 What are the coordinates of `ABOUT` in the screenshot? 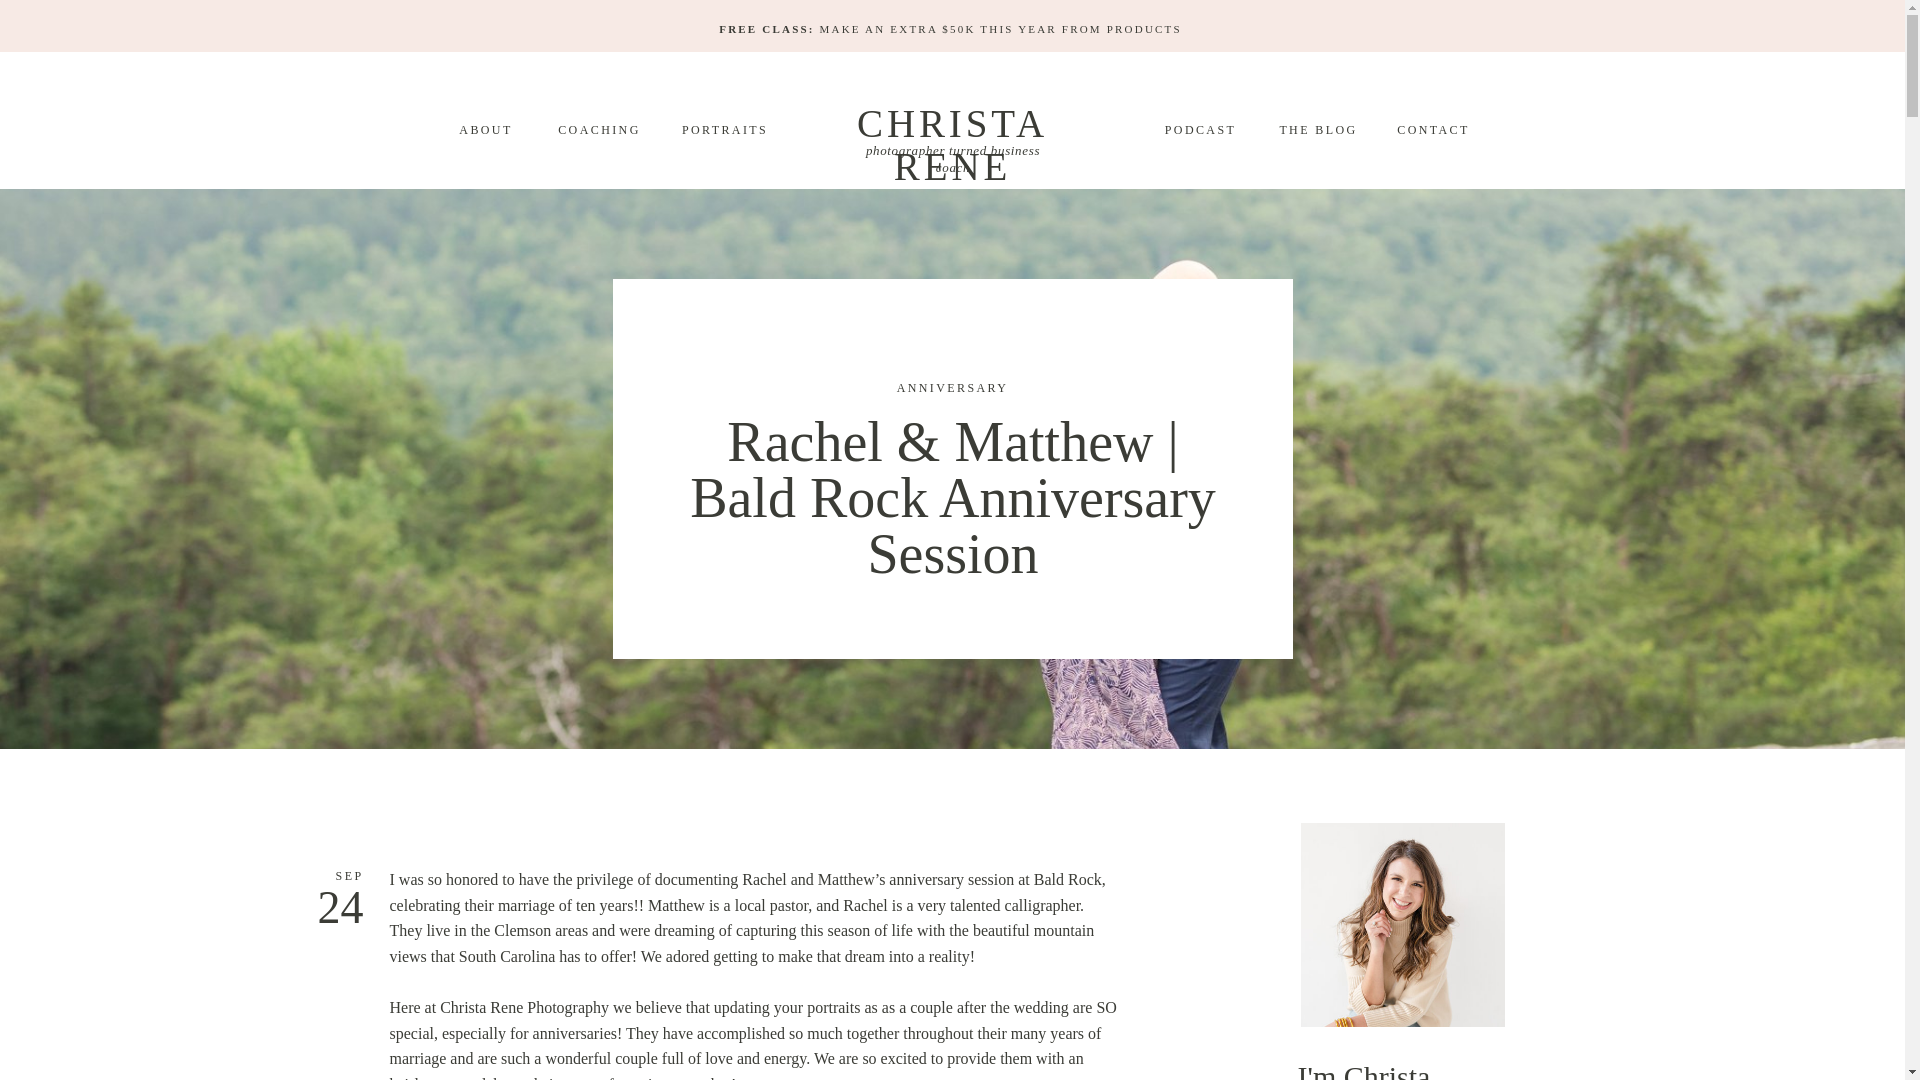 It's located at (486, 128).